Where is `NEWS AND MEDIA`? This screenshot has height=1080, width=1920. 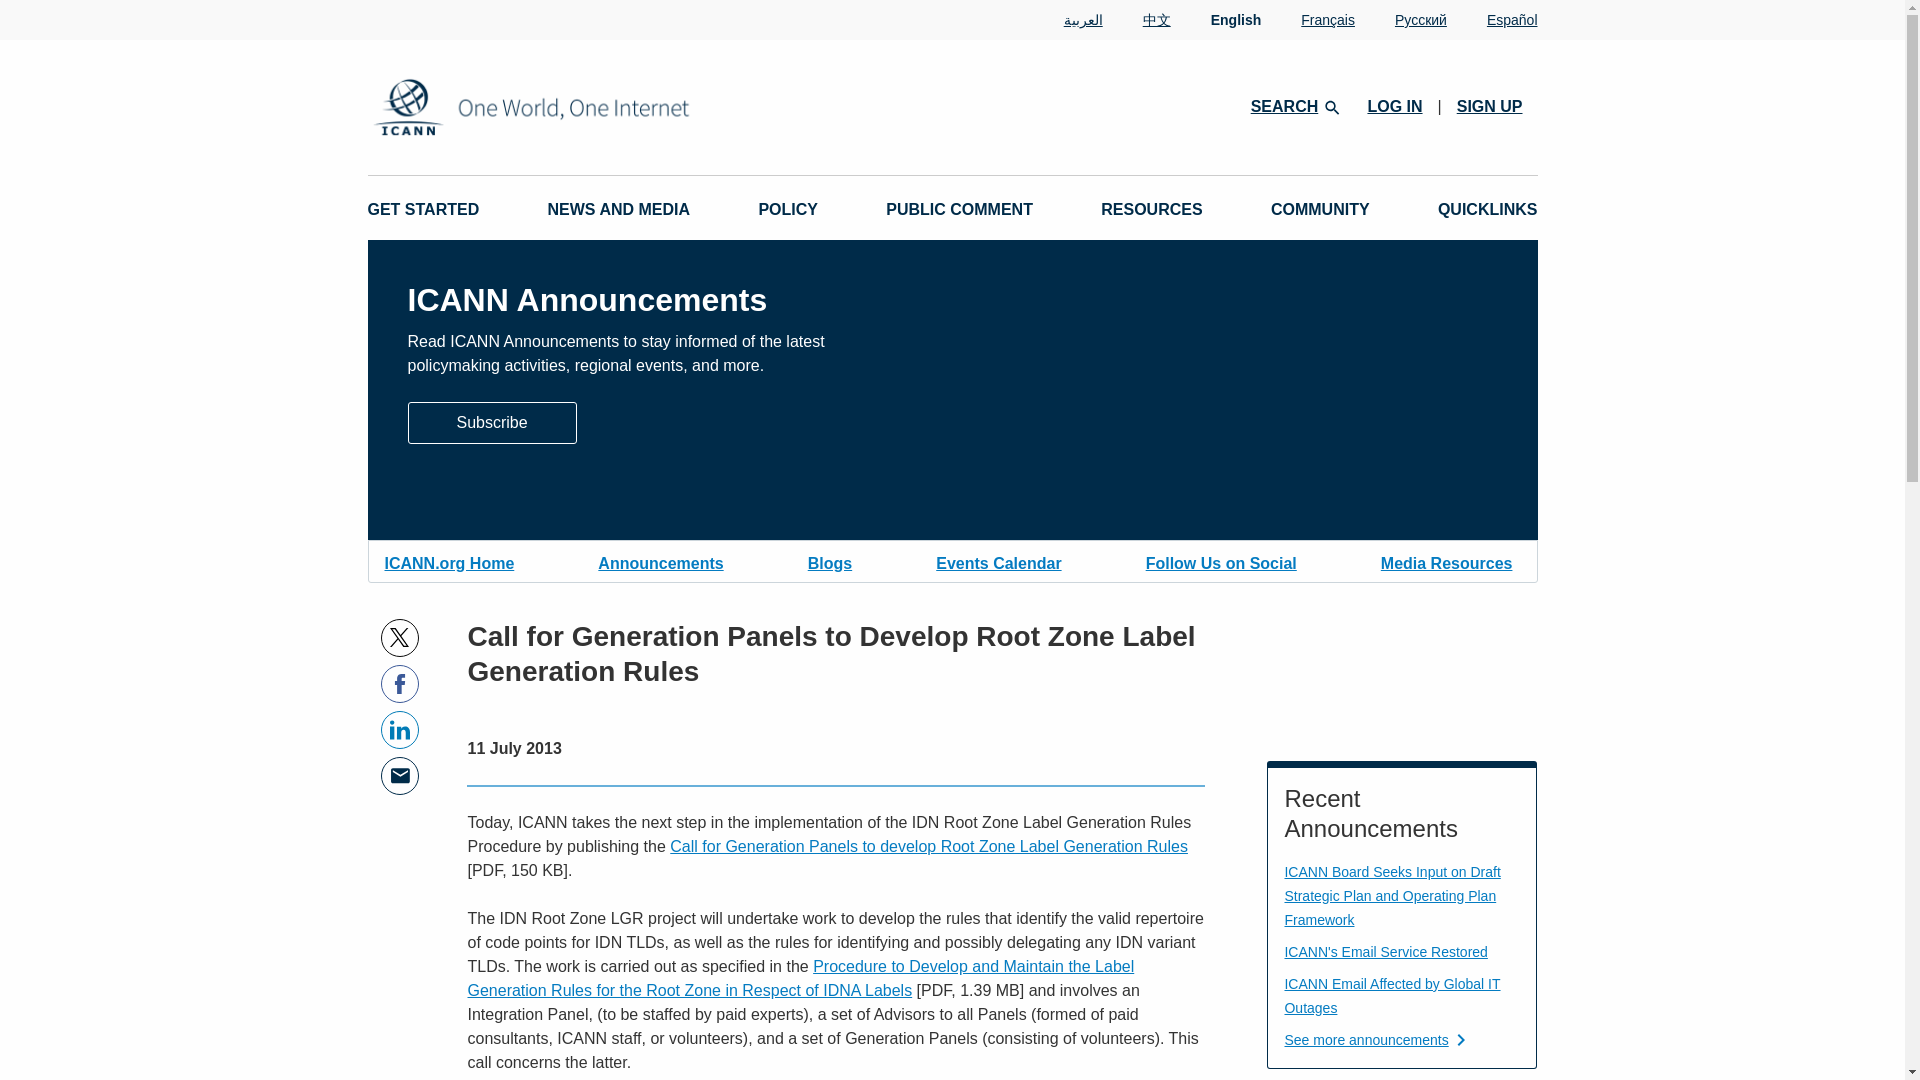
NEWS AND MEDIA is located at coordinates (619, 210).